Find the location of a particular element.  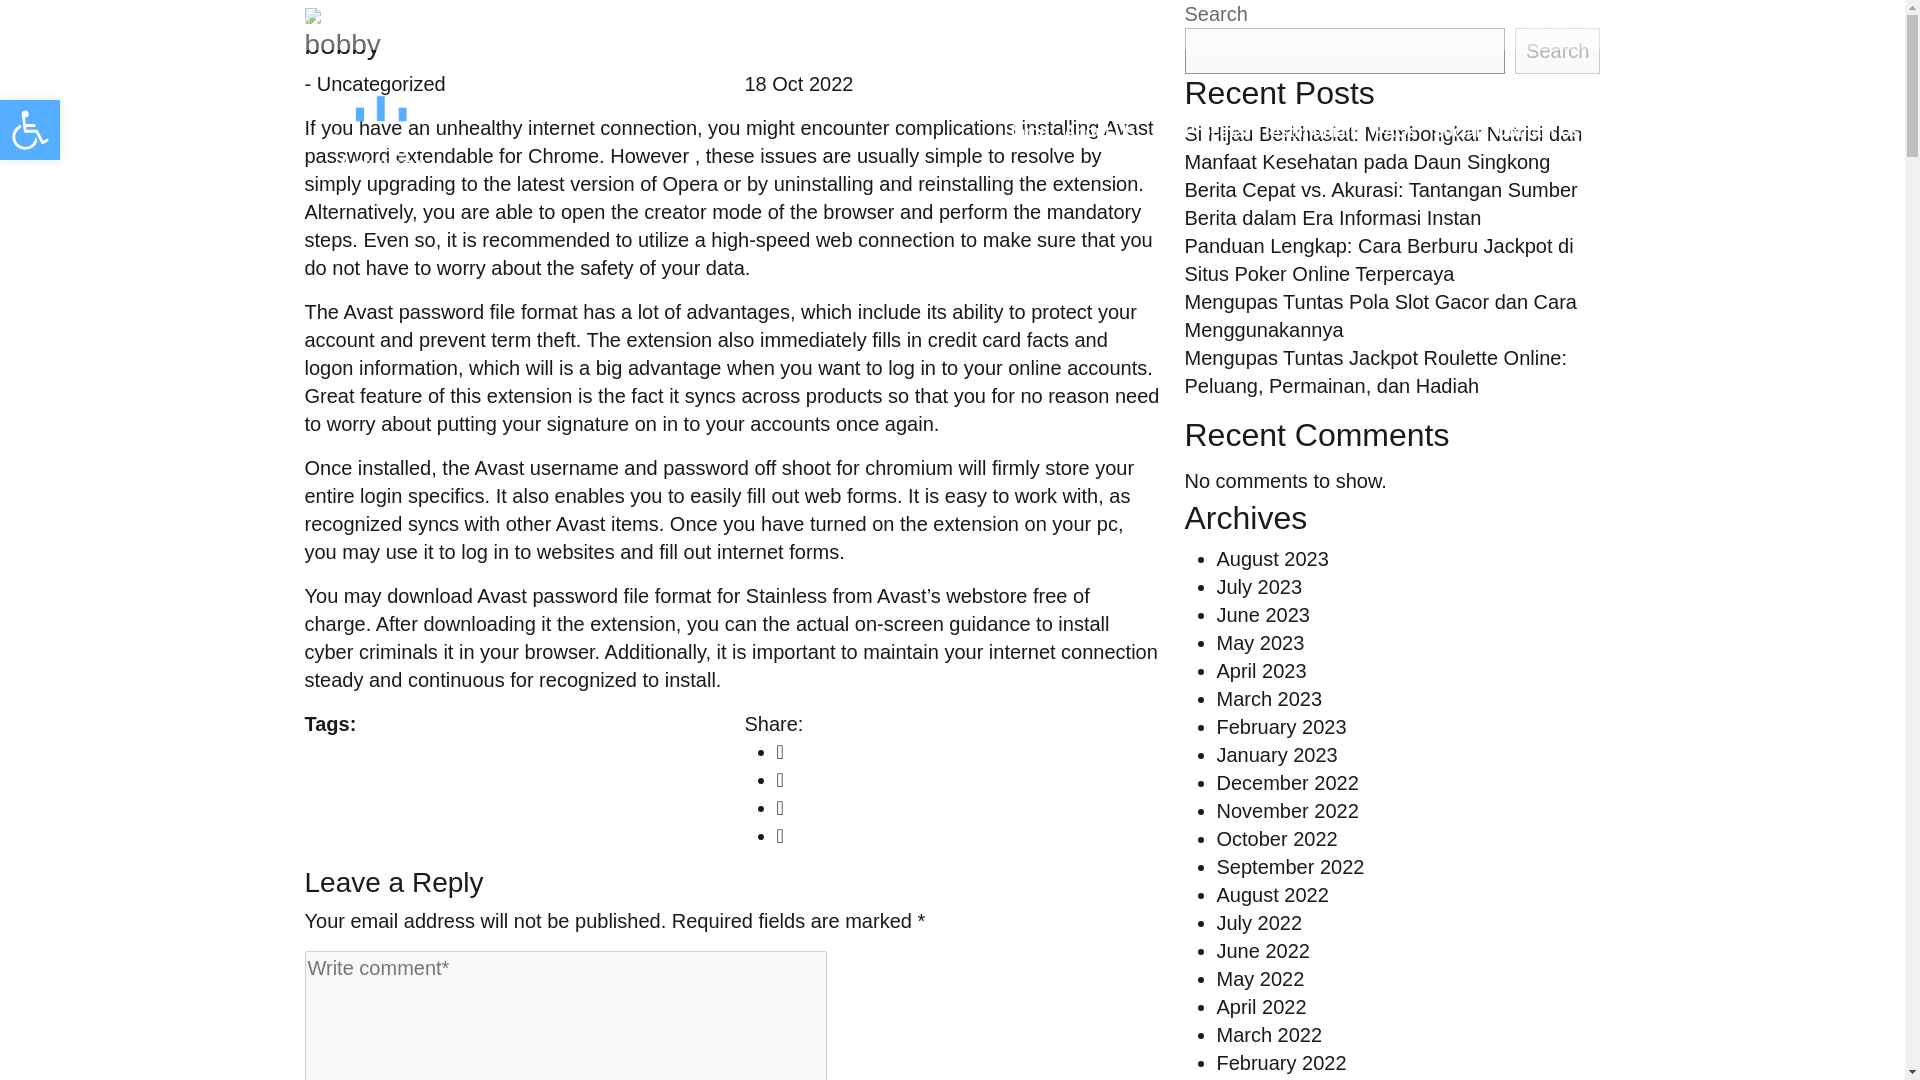

FAQs is located at coordinates (1396, 132).